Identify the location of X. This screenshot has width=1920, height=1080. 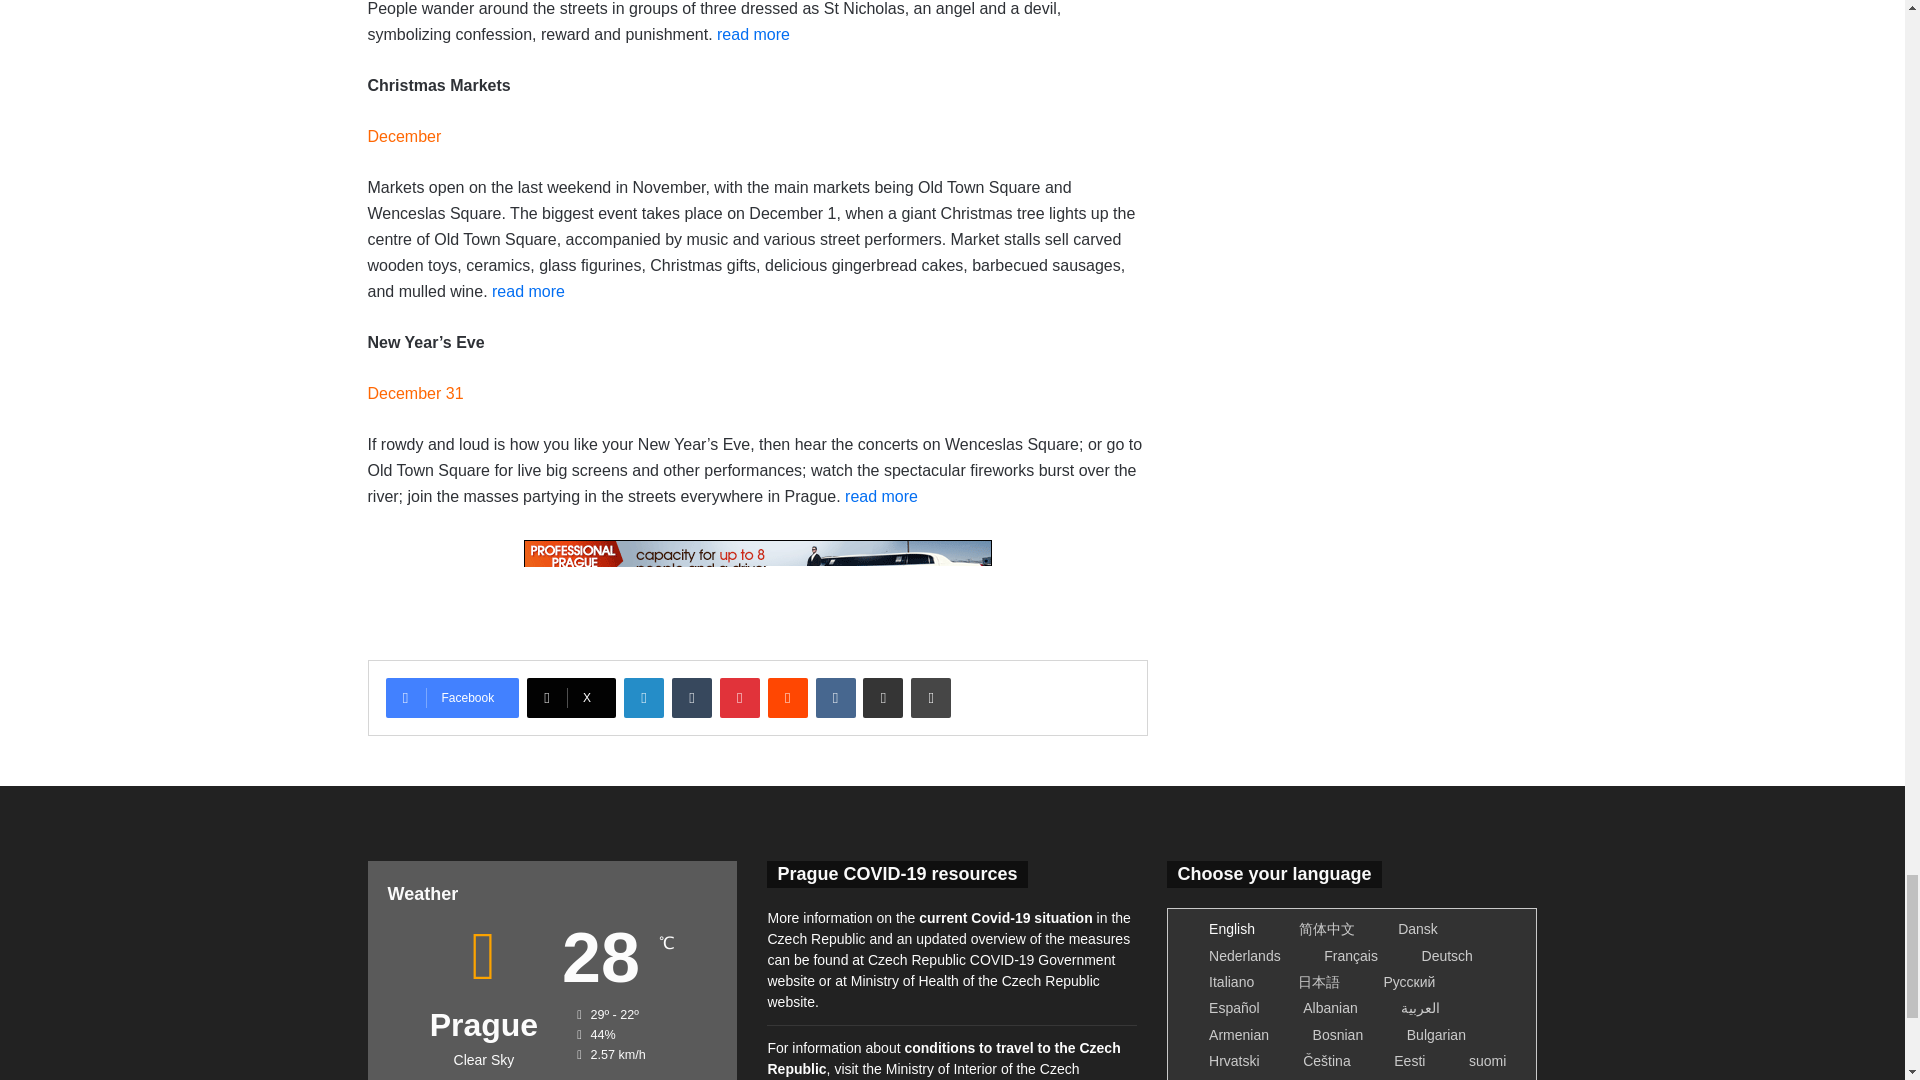
(571, 698).